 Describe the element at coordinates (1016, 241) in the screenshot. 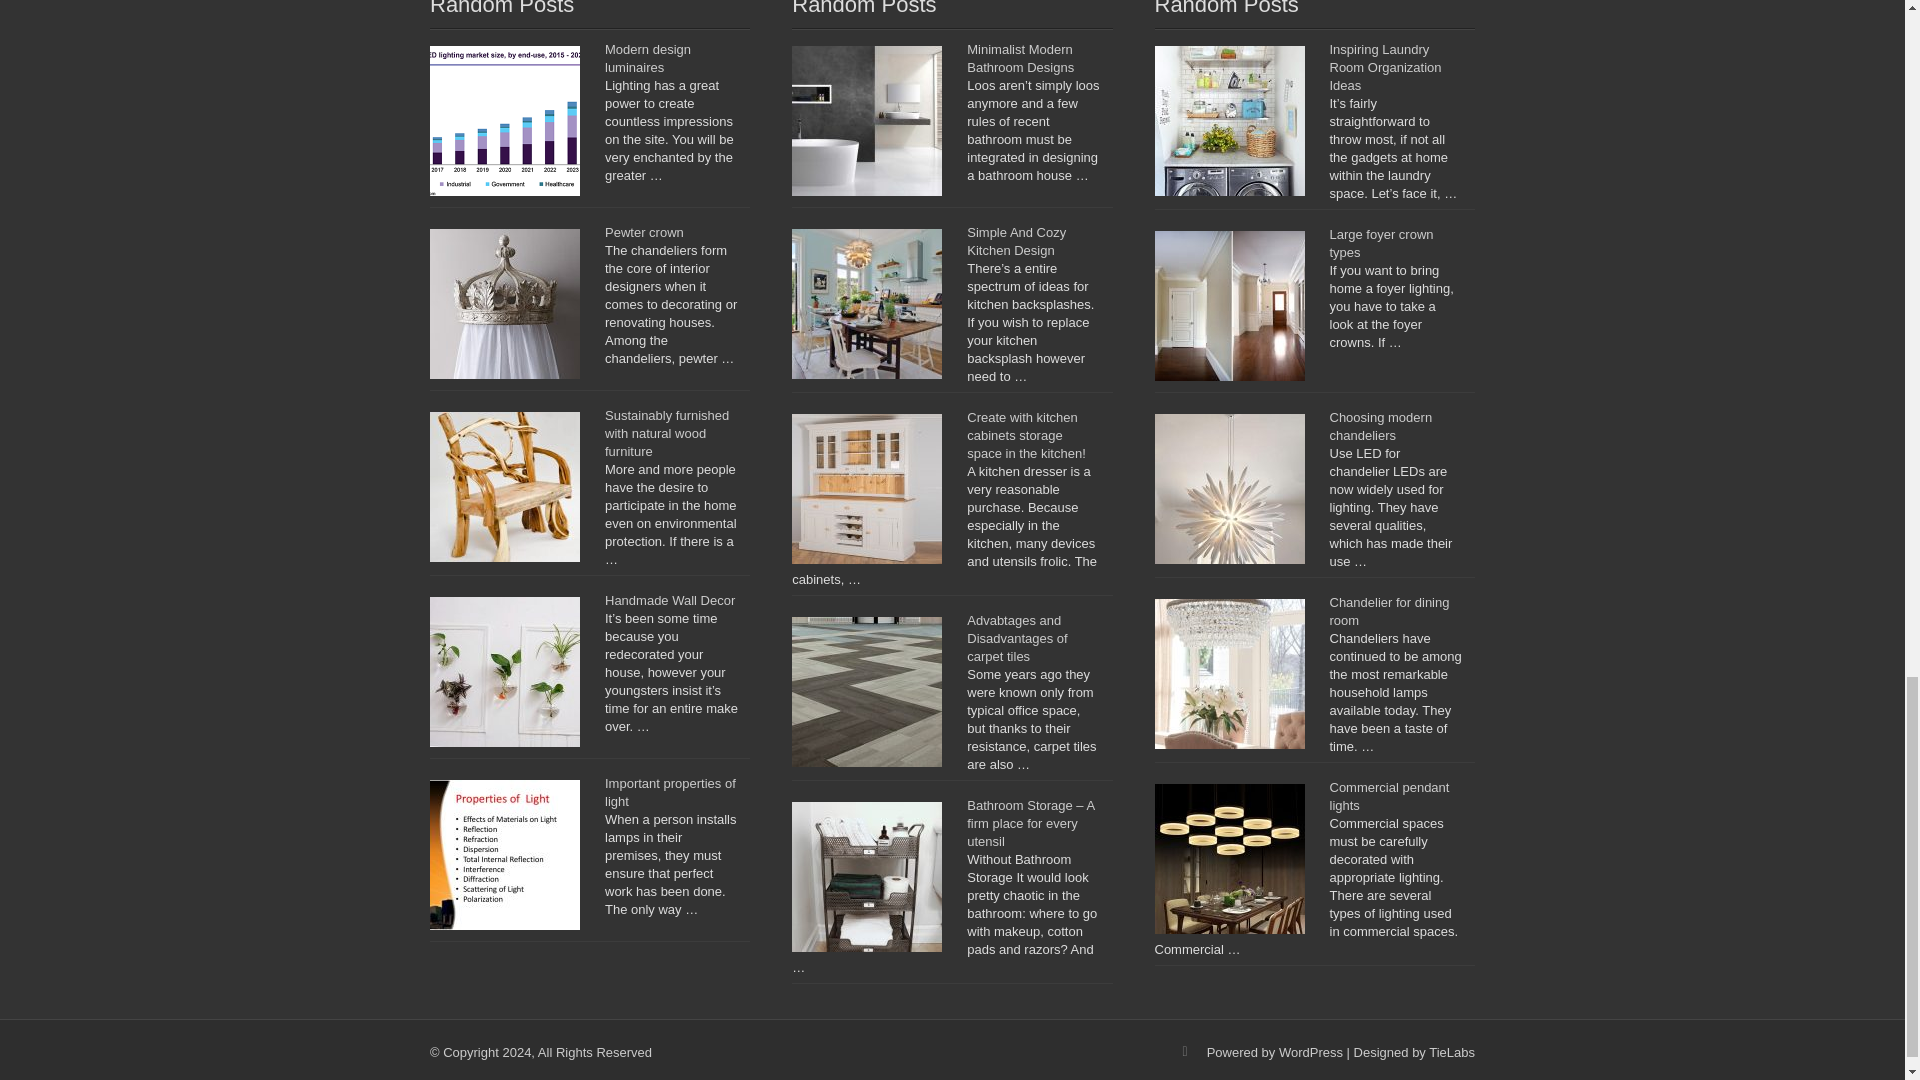

I see `Simple And Cozy Kitchen Design` at that location.